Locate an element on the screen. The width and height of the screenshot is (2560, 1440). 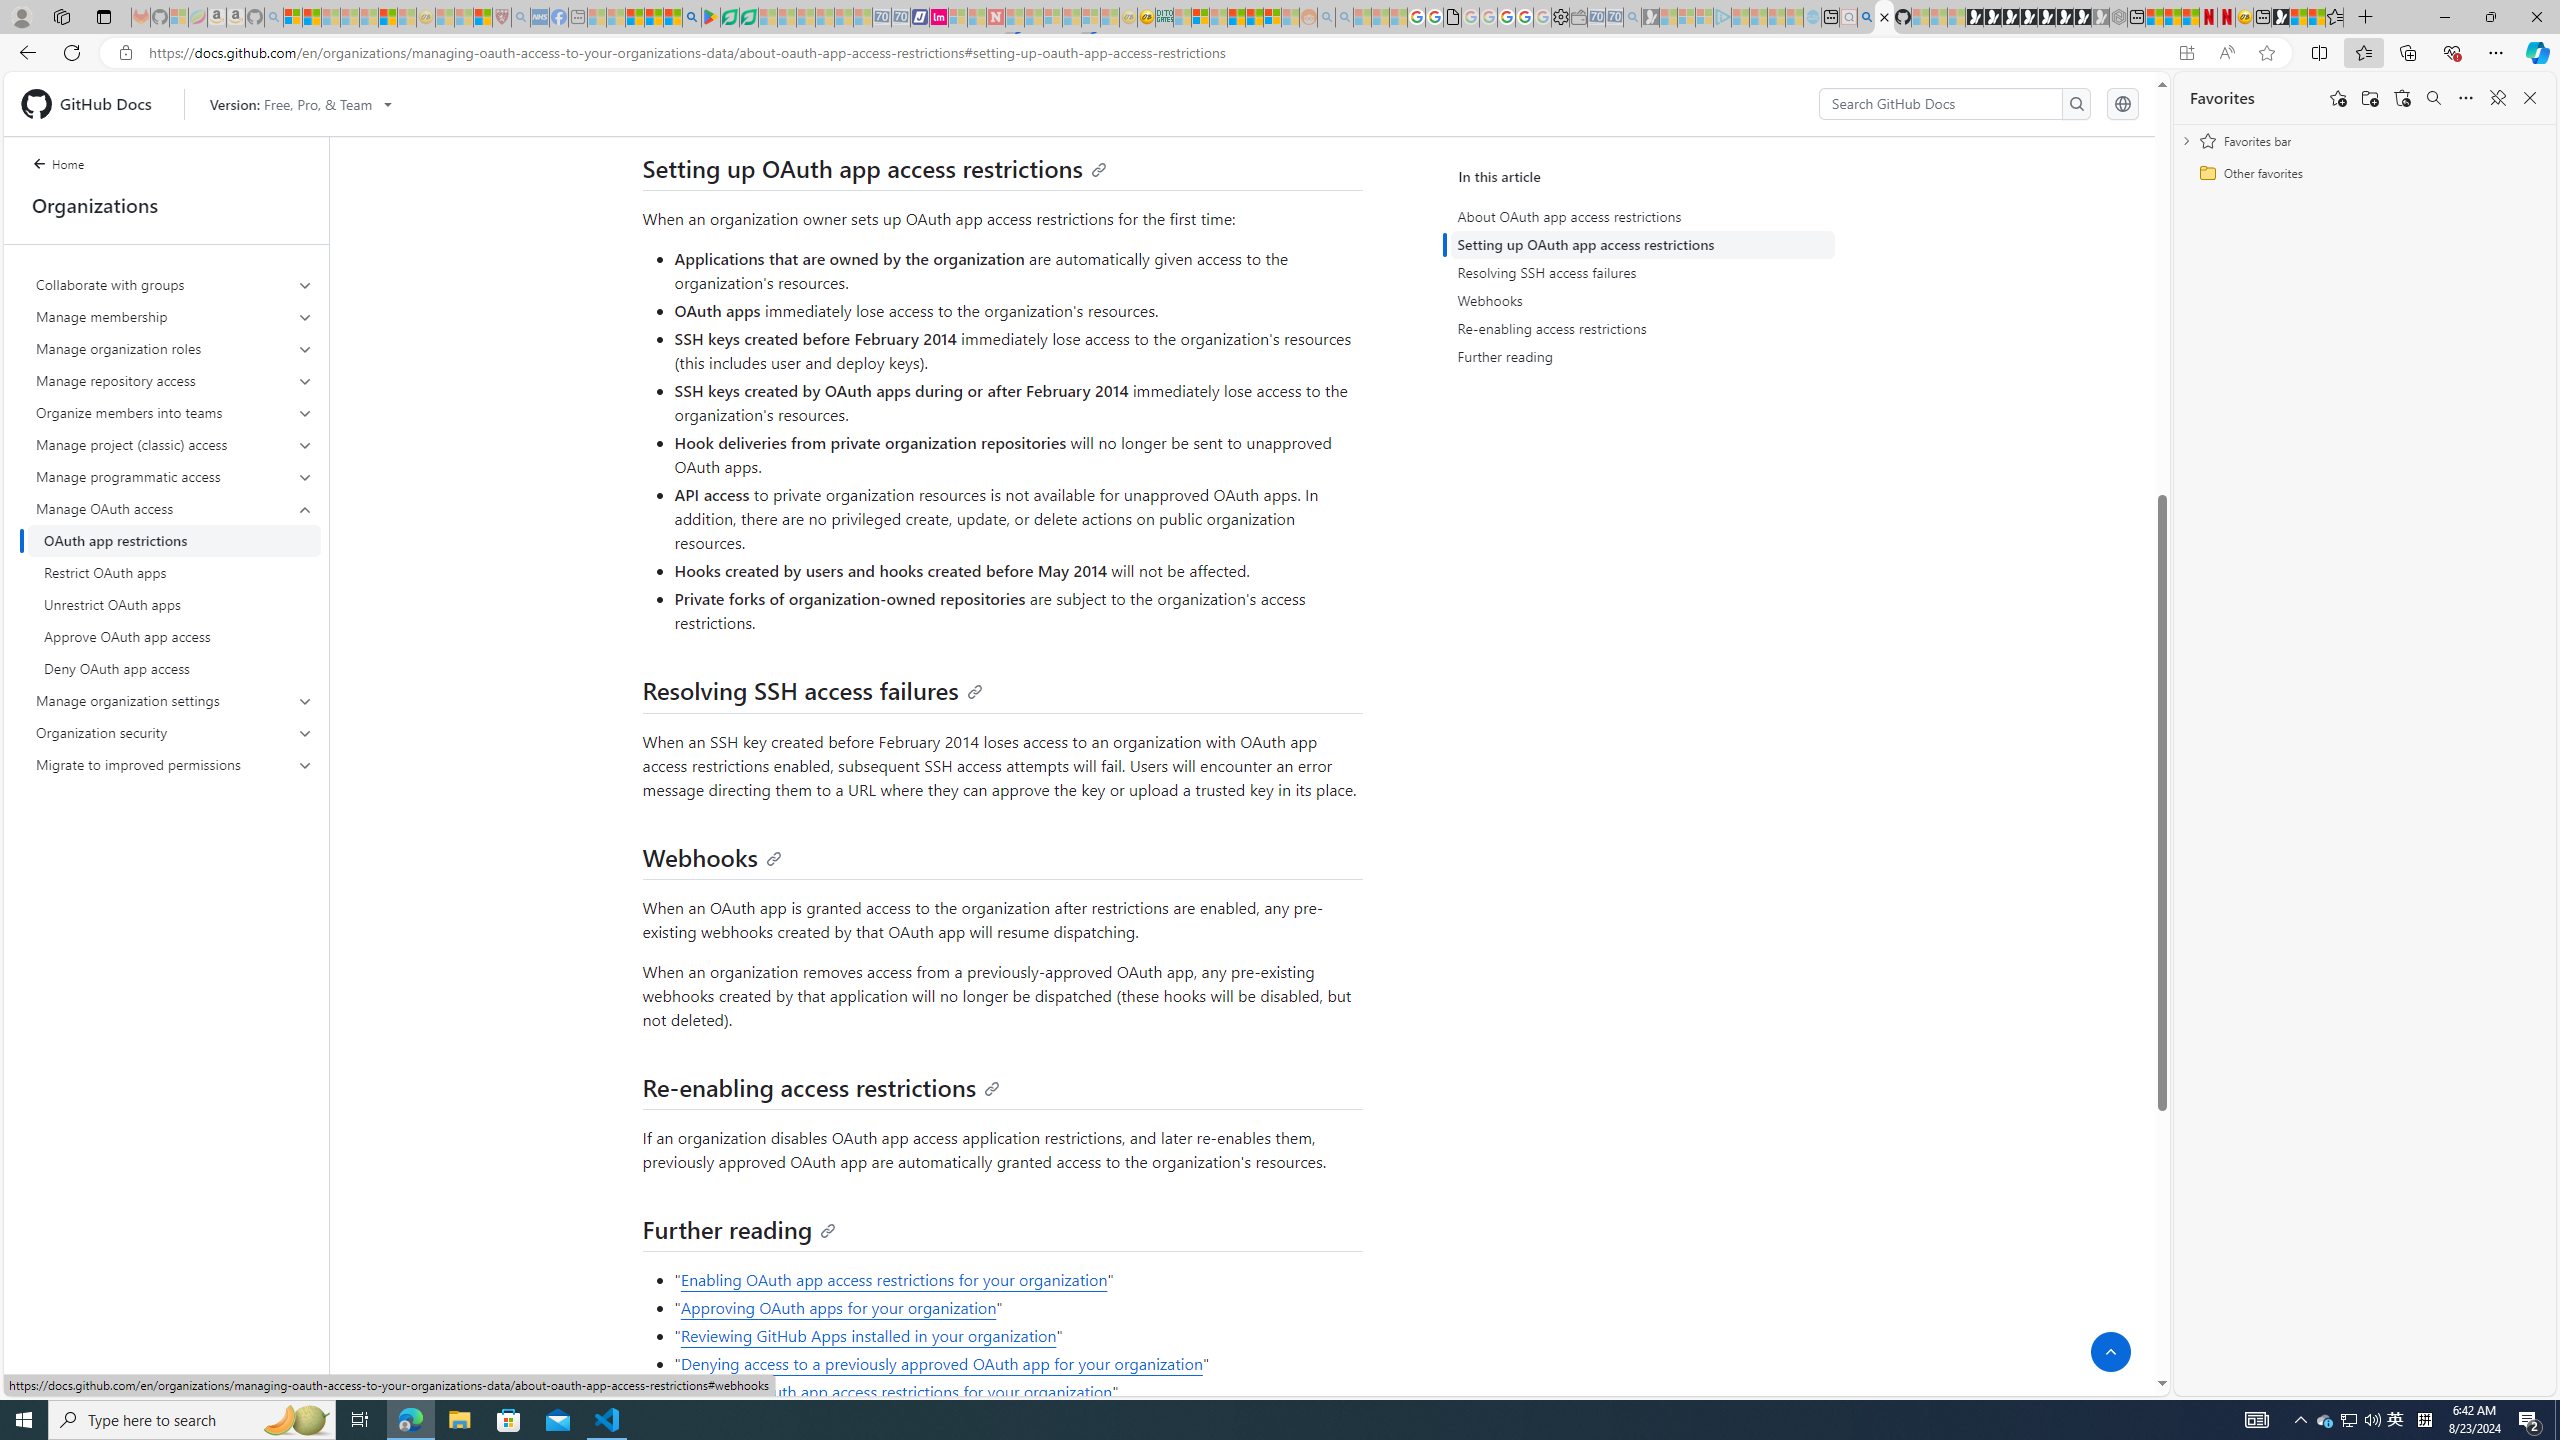
About OAuth app access restrictions is located at coordinates (1646, 216).